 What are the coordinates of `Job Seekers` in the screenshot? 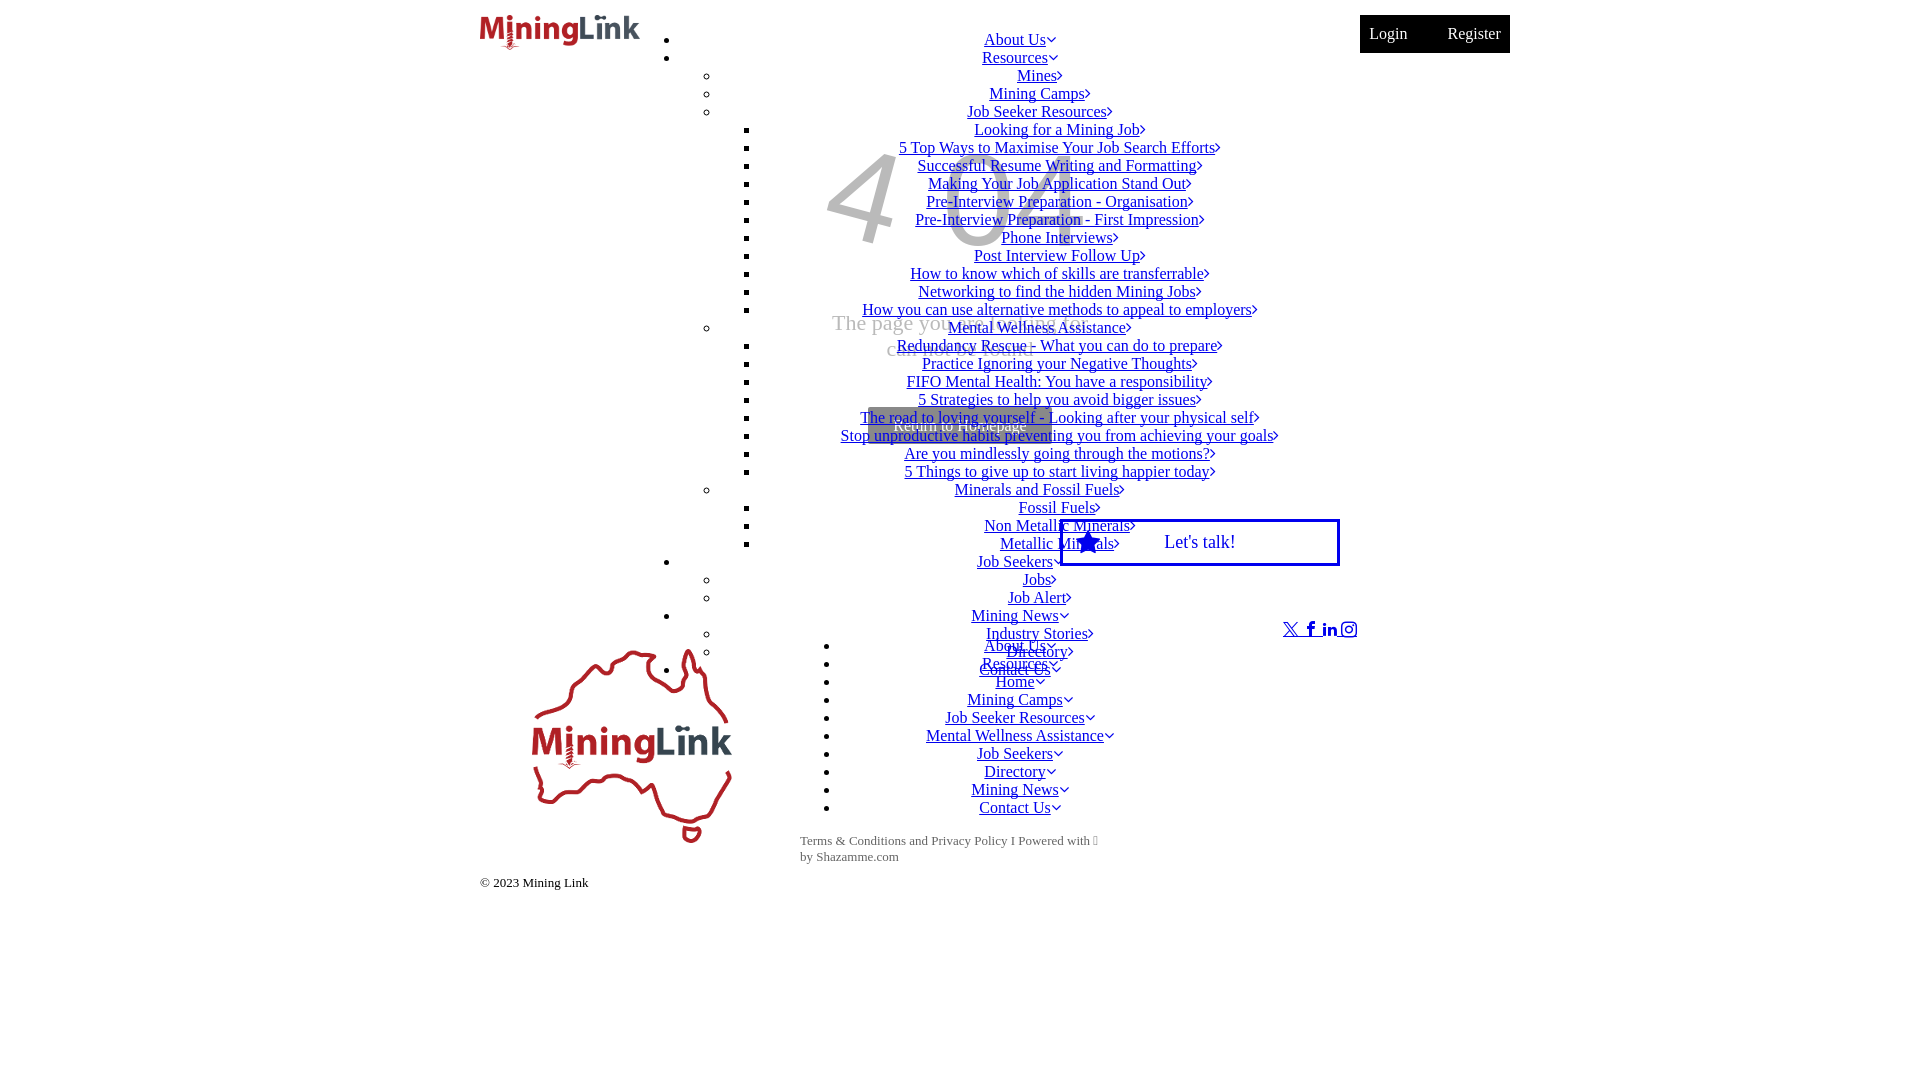 It's located at (1020, 562).